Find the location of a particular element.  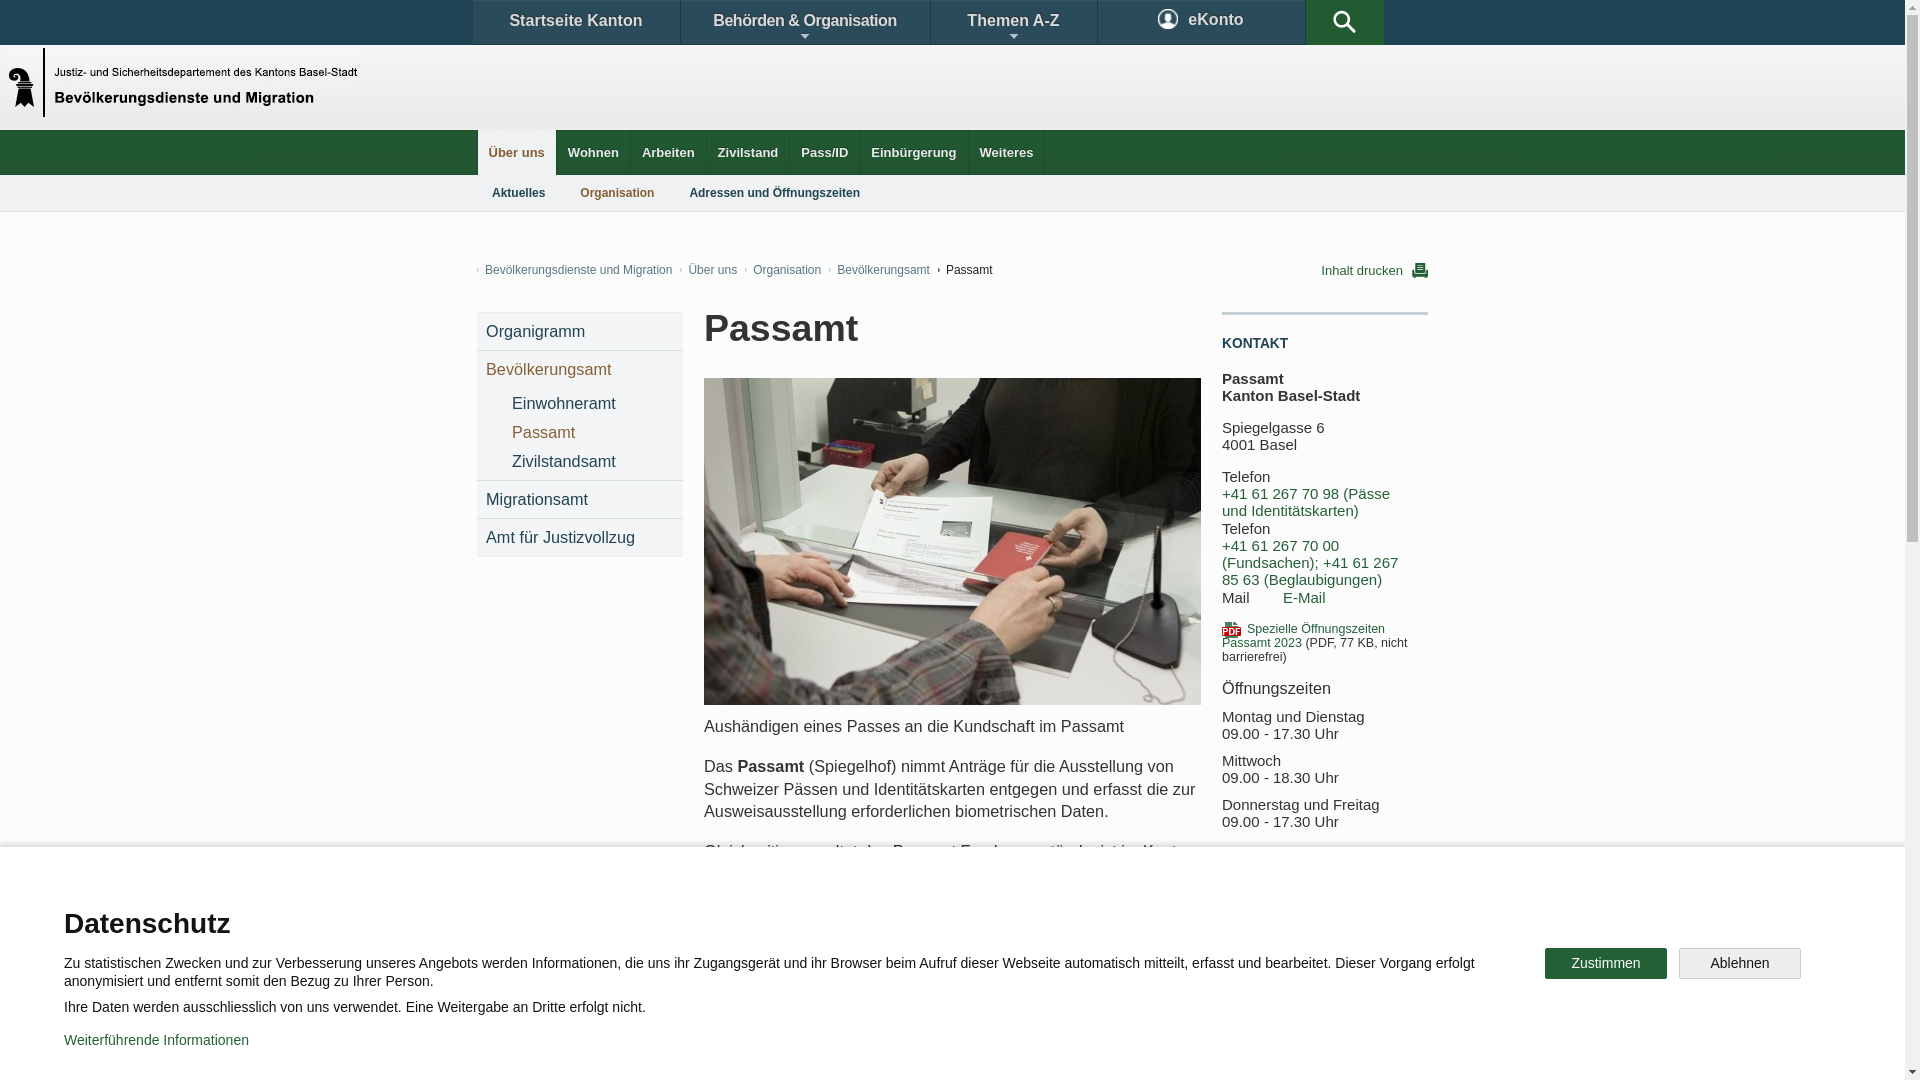

Zustimmen is located at coordinates (1606, 964).